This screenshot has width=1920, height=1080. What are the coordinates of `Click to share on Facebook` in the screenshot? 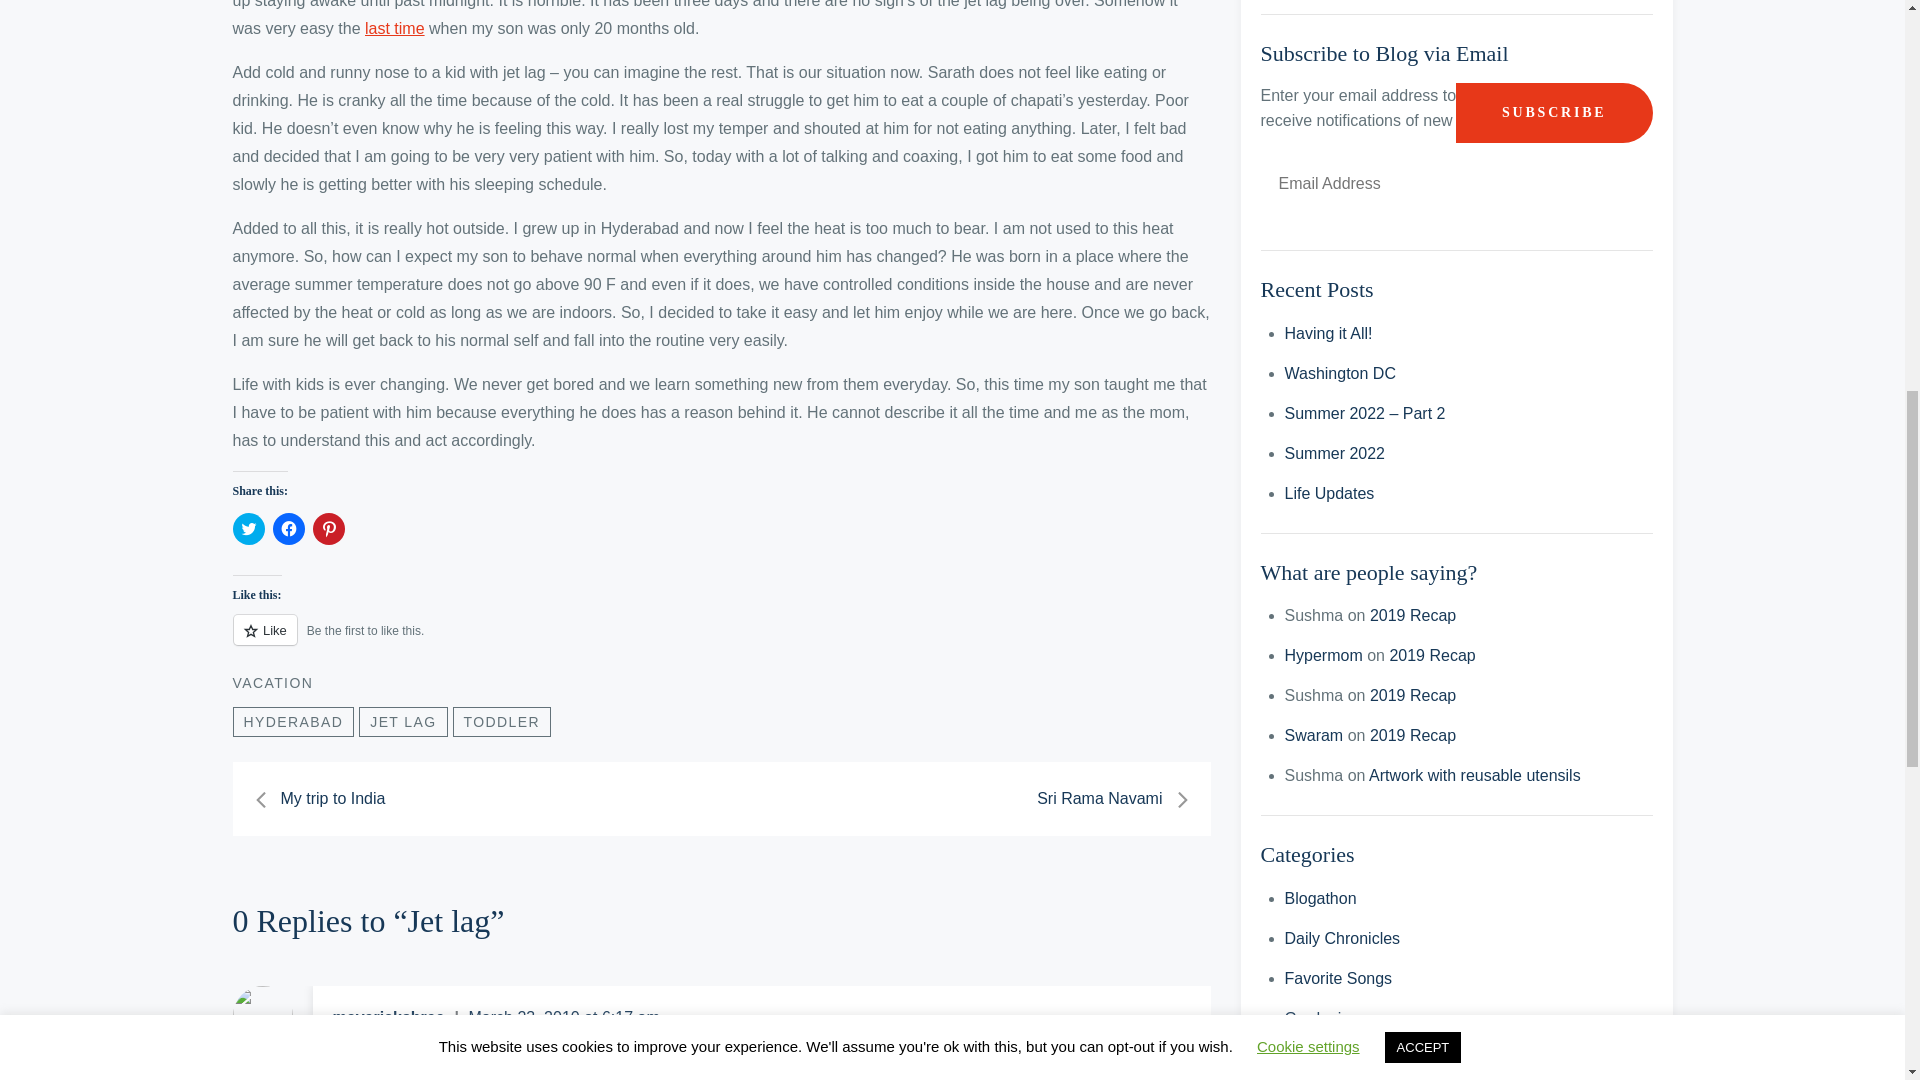 It's located at (288, 529).